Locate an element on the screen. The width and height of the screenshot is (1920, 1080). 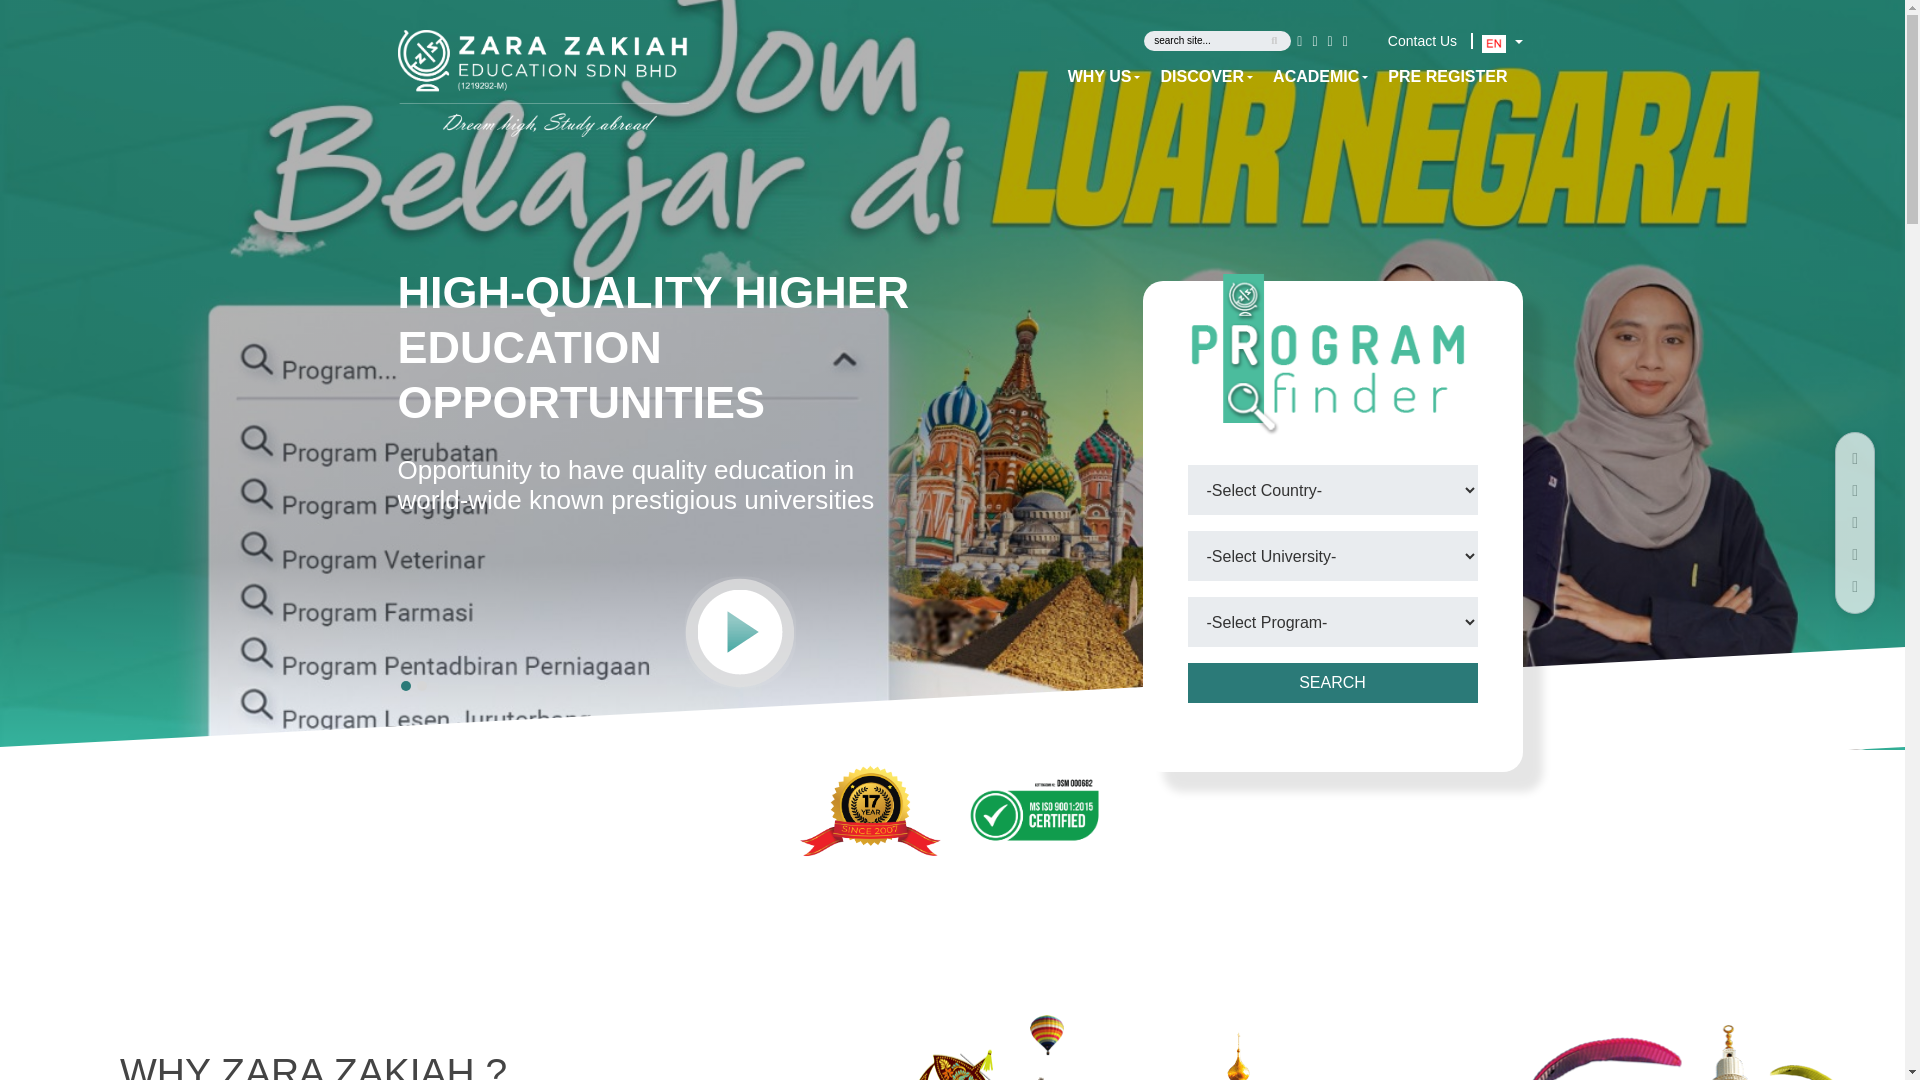
Twitter is located at coordinates (1314, 40).